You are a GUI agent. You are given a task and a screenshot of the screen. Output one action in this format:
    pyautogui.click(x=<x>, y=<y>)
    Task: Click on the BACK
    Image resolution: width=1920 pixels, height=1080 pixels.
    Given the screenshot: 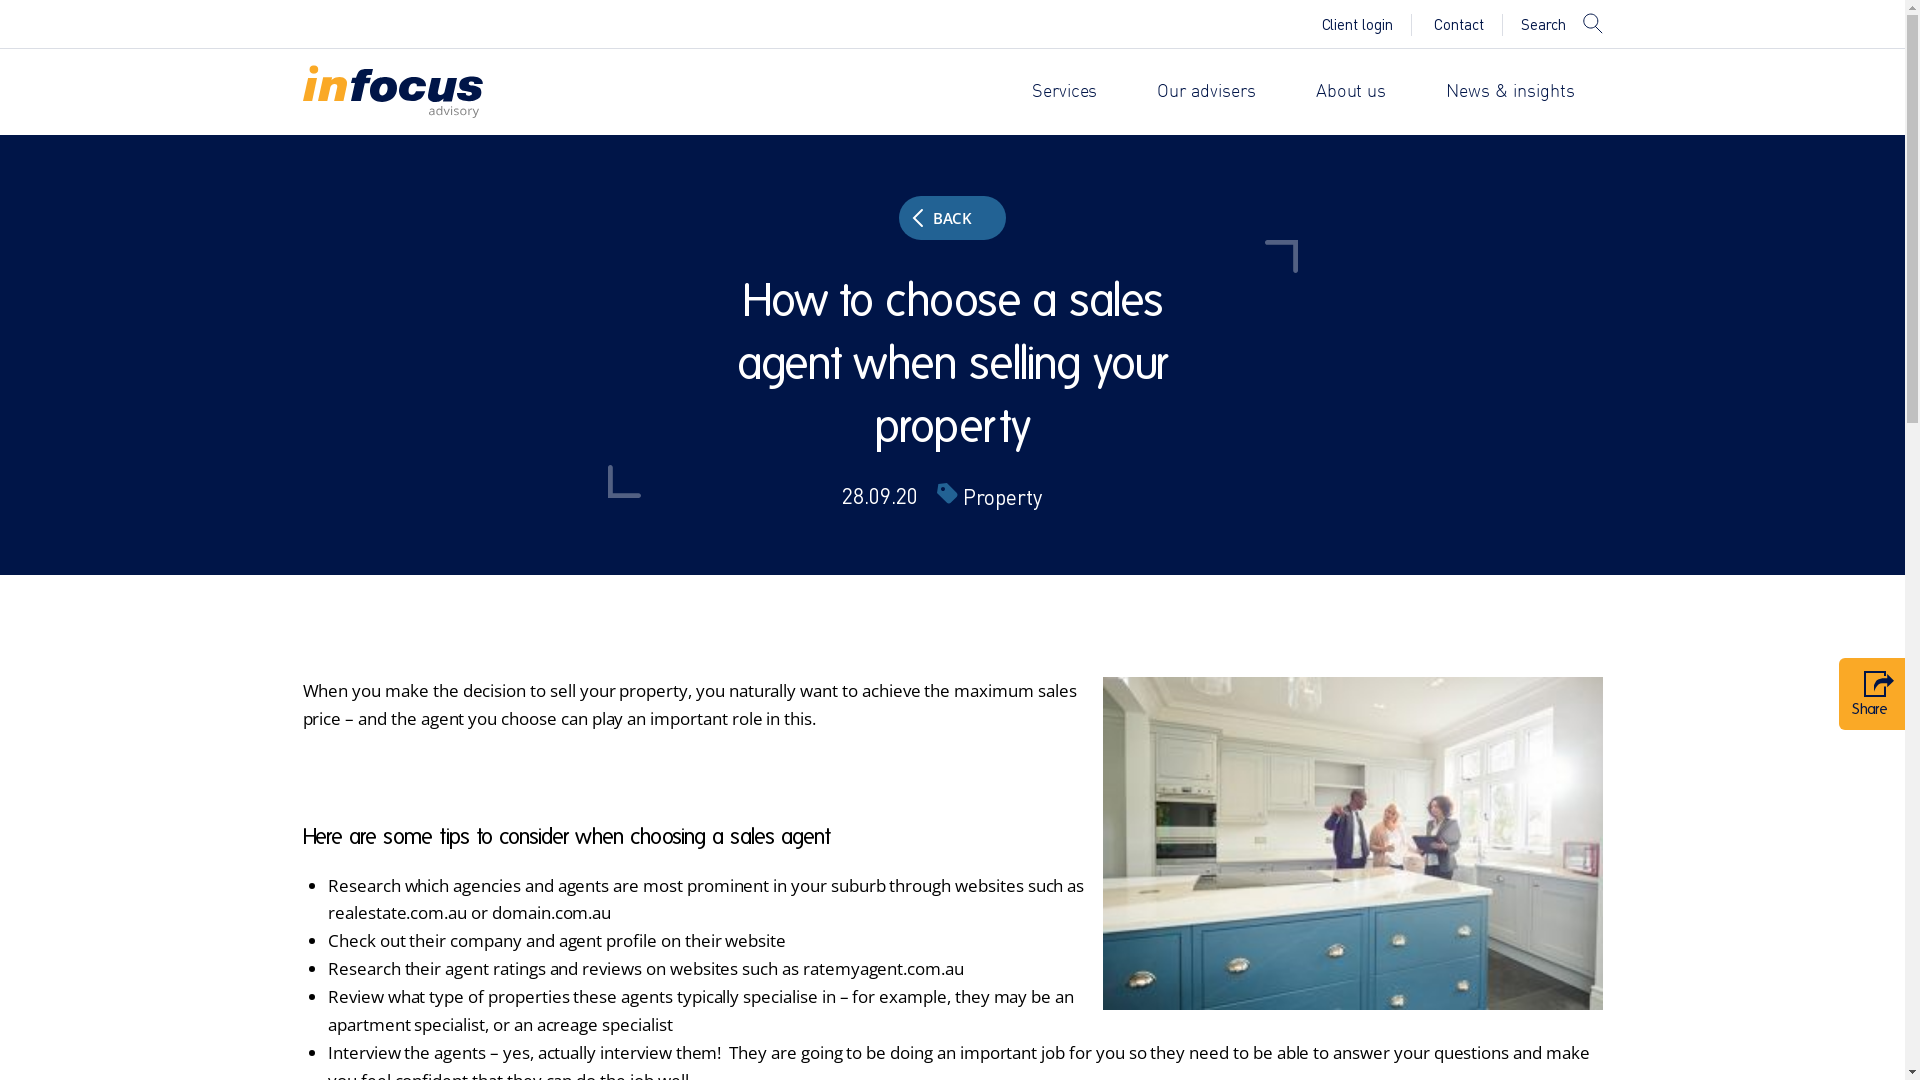 What is the action you would take?
    pyautogui.click(x=953, y=218)
    